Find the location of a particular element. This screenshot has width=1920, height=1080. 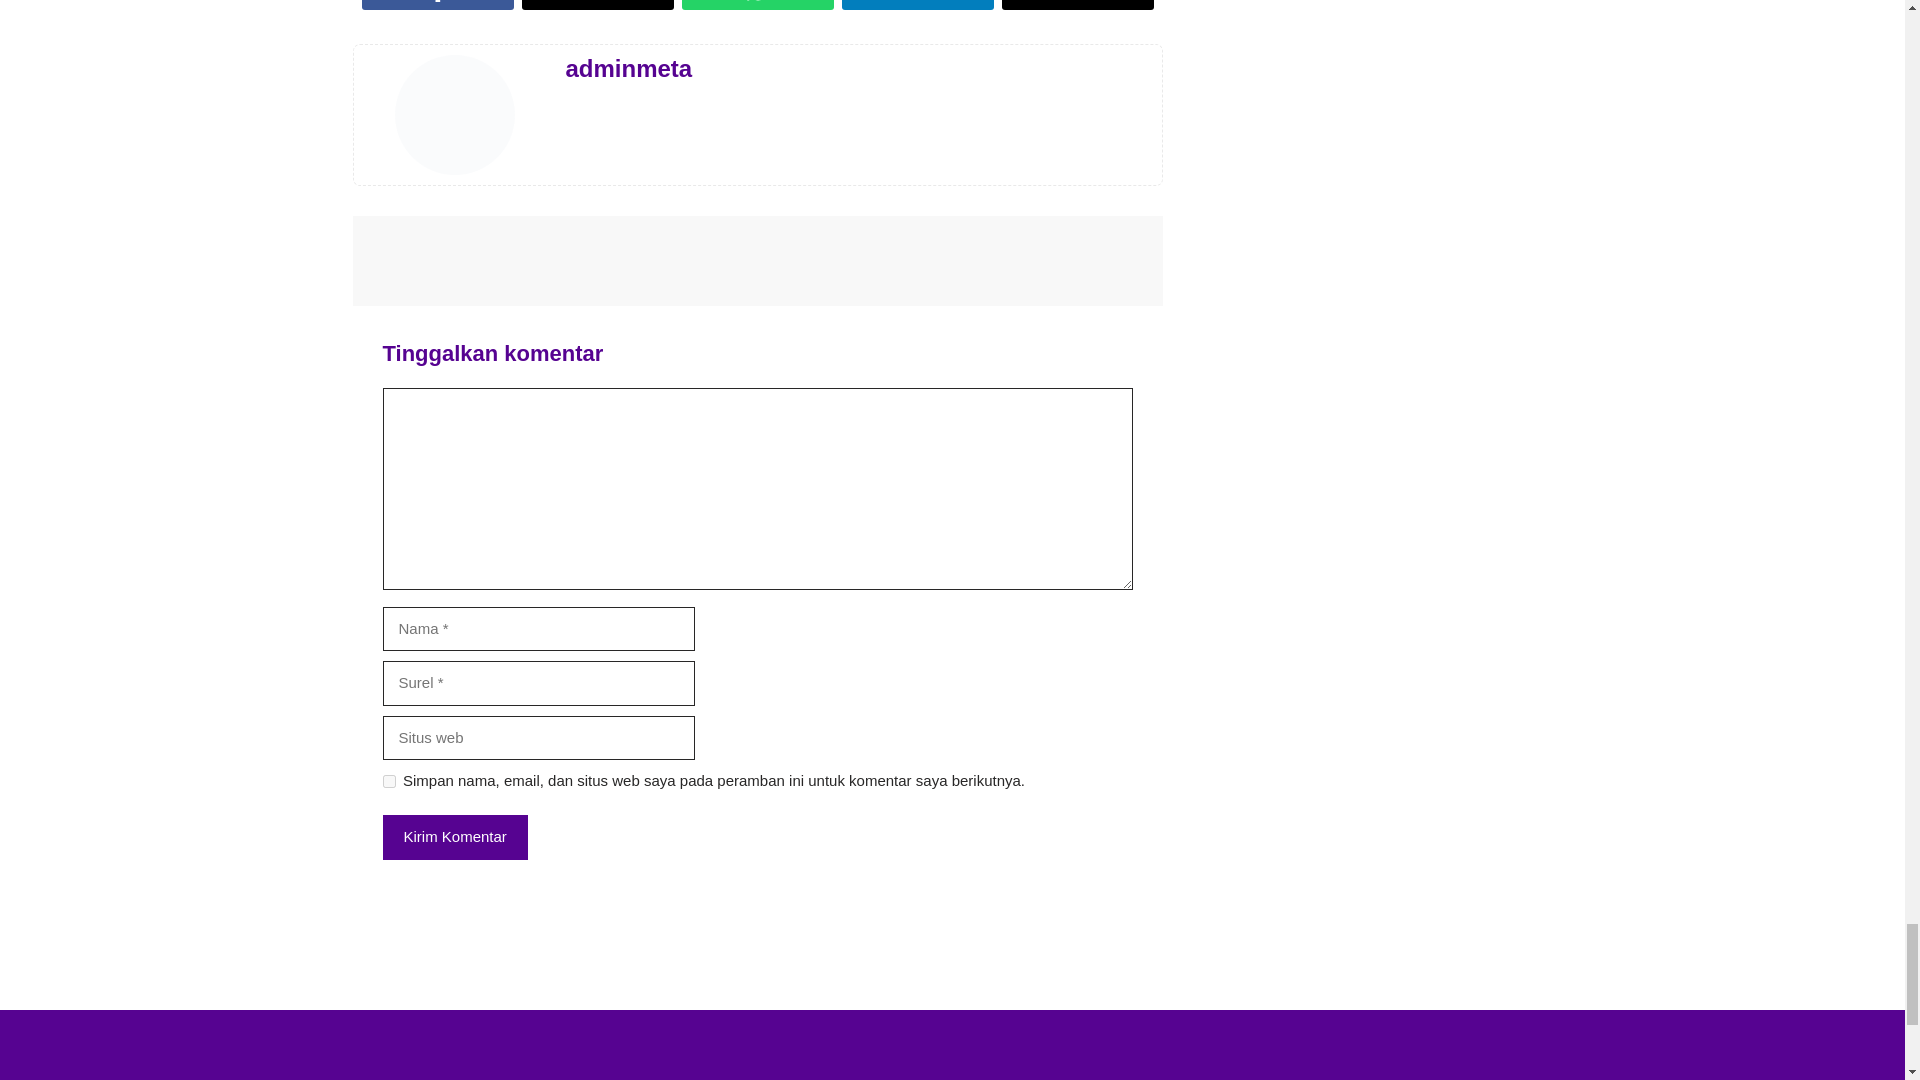

adminmeta is located at coordinates (630, 68).